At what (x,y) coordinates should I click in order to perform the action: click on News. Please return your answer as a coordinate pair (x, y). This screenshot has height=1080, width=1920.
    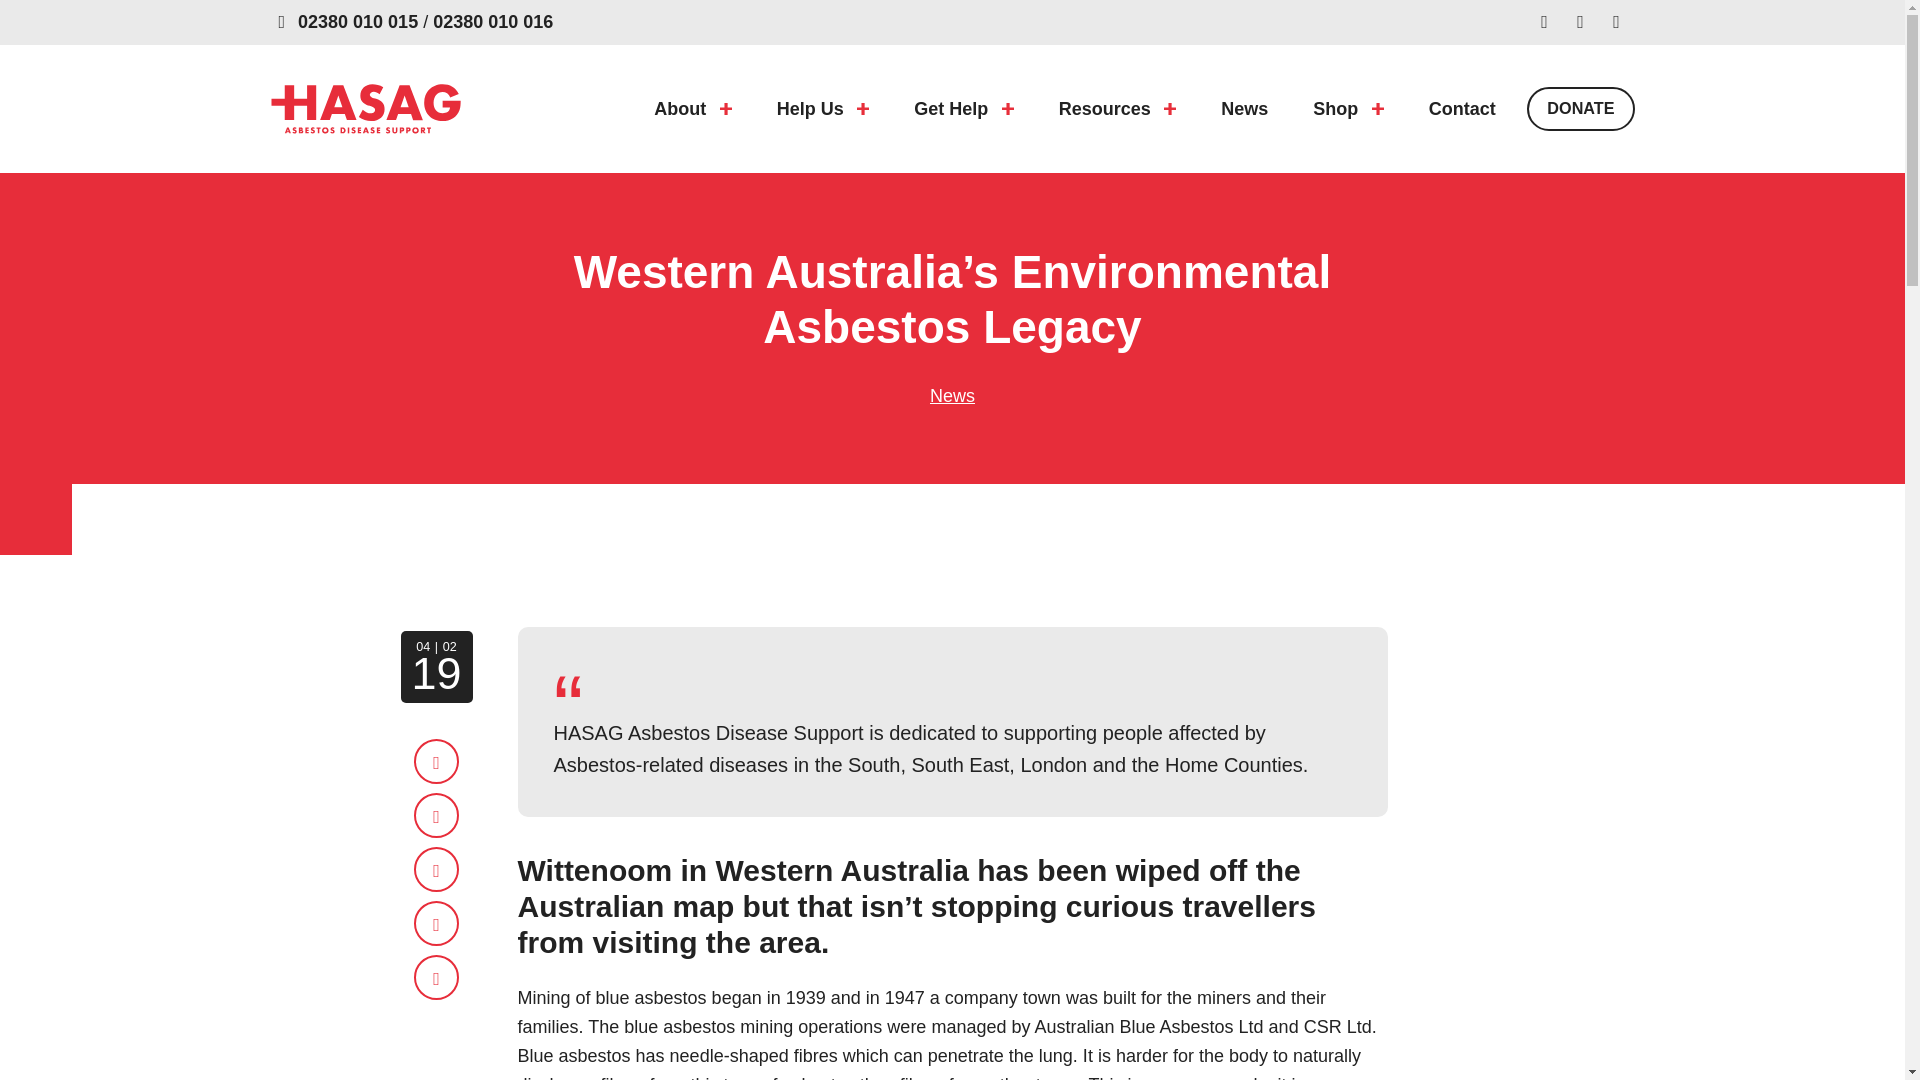
    Looking at the image, I should click on (1244, 109).